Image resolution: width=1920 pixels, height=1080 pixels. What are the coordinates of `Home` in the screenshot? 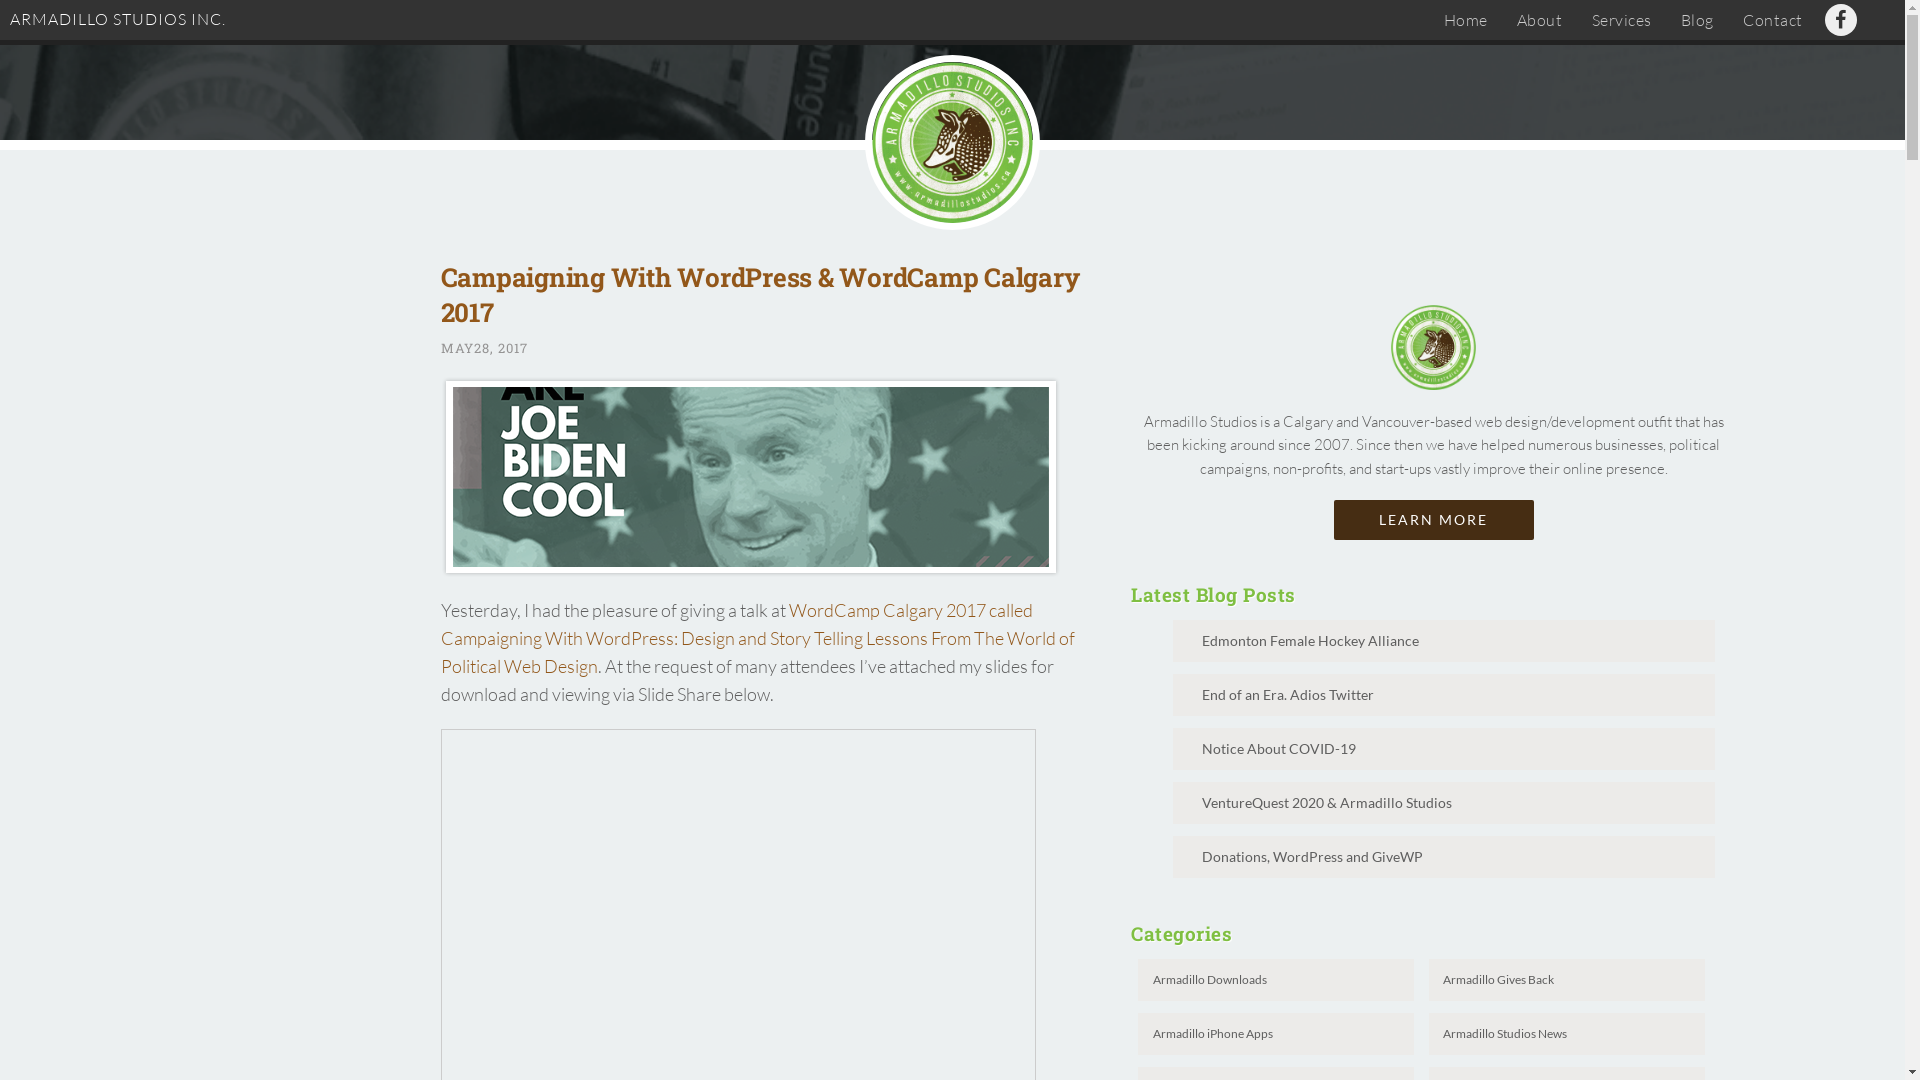 It's located at (1466, 20).